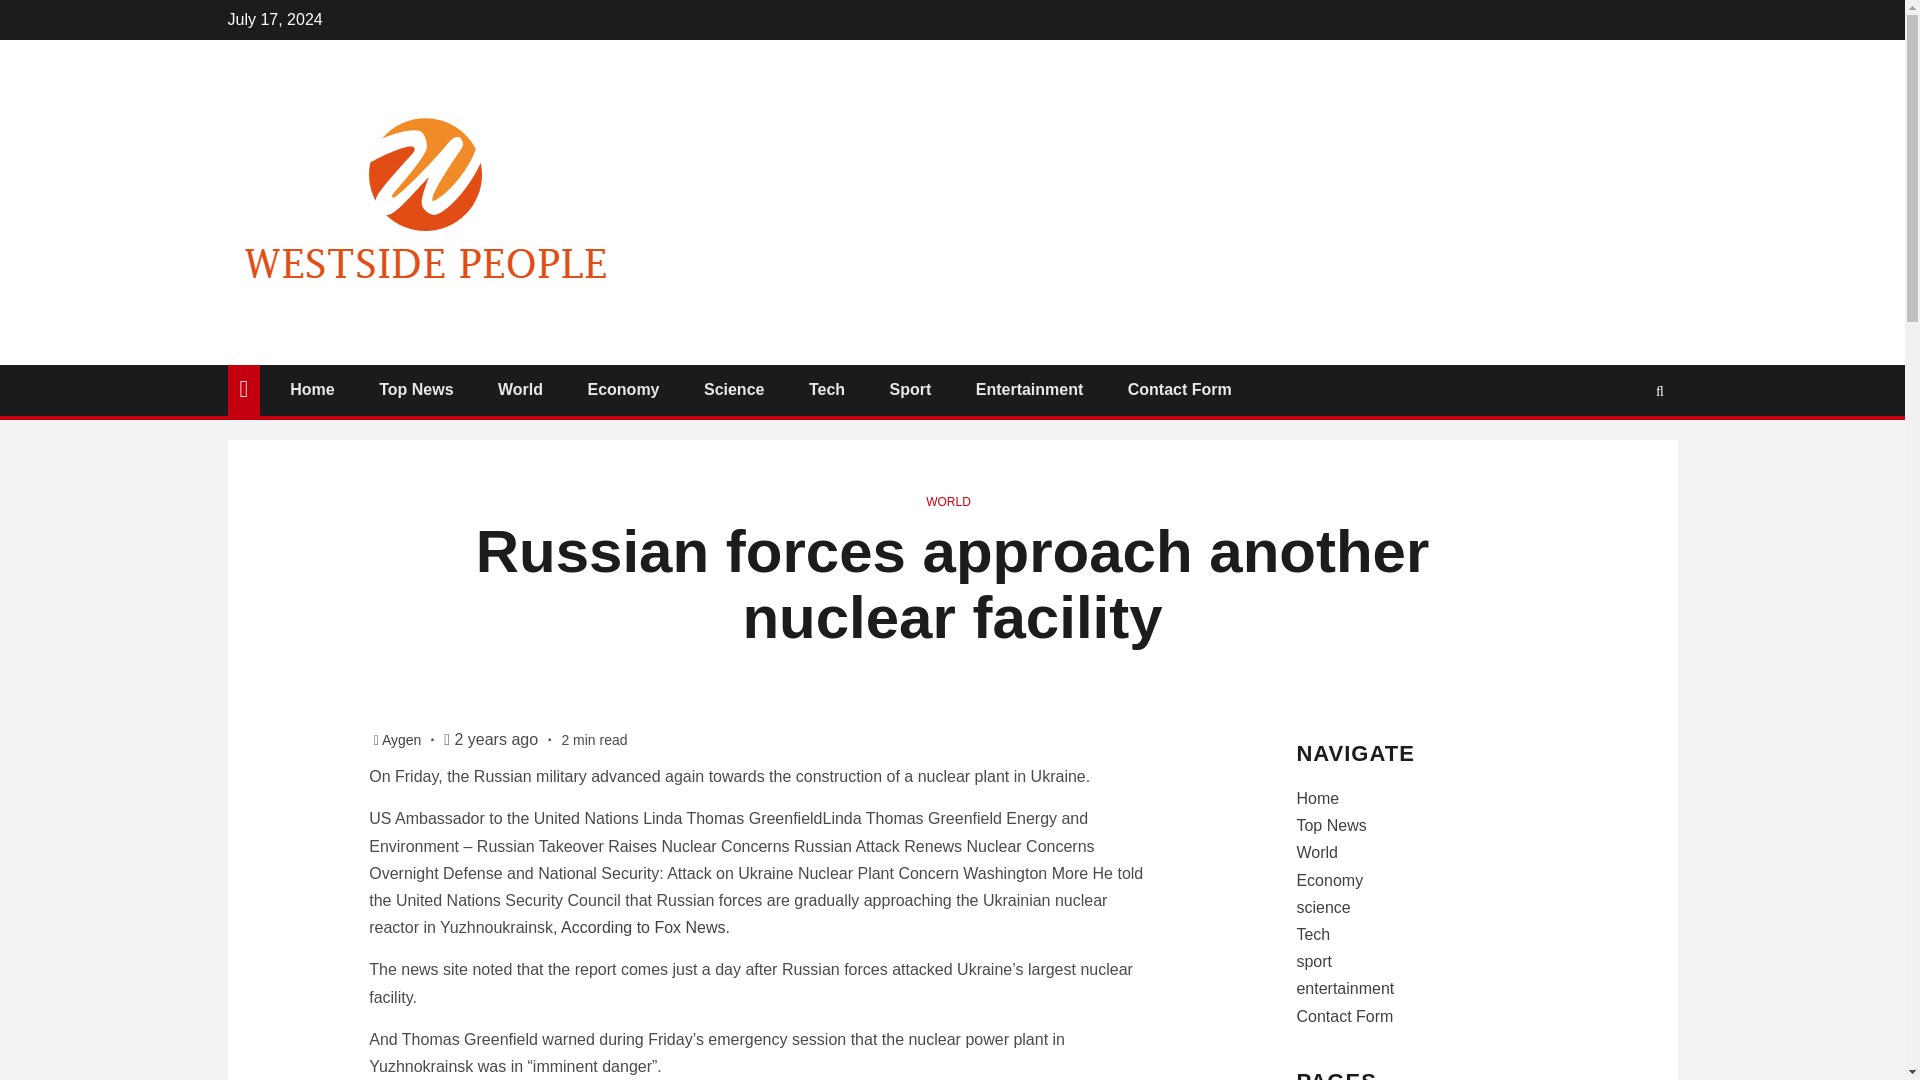 The width and height of the screenshot is (1920, 1080). Describe the element at coordinates (734, 390) in the screenshot. I see `Science` at that location.